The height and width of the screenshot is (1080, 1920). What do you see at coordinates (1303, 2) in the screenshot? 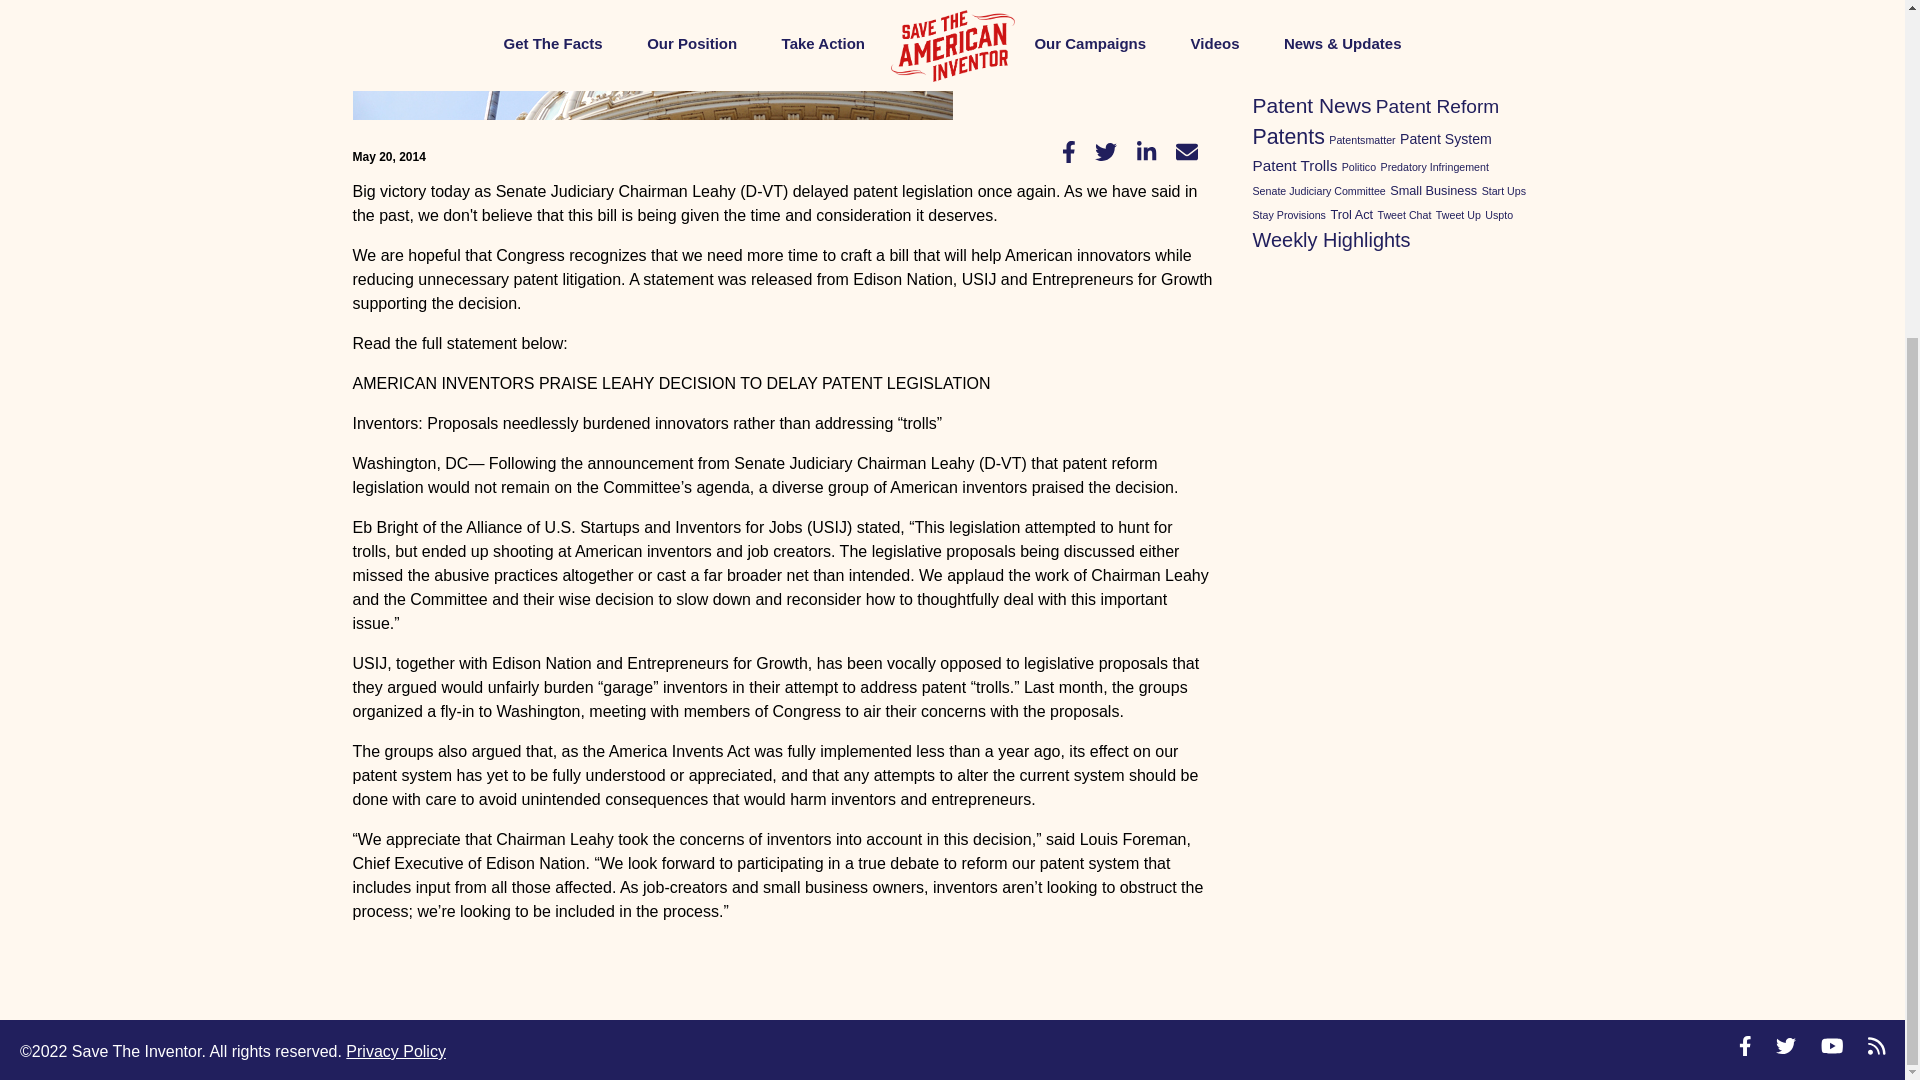
I see `Inventing To Nowhere` at bounding box center [1303, 2].